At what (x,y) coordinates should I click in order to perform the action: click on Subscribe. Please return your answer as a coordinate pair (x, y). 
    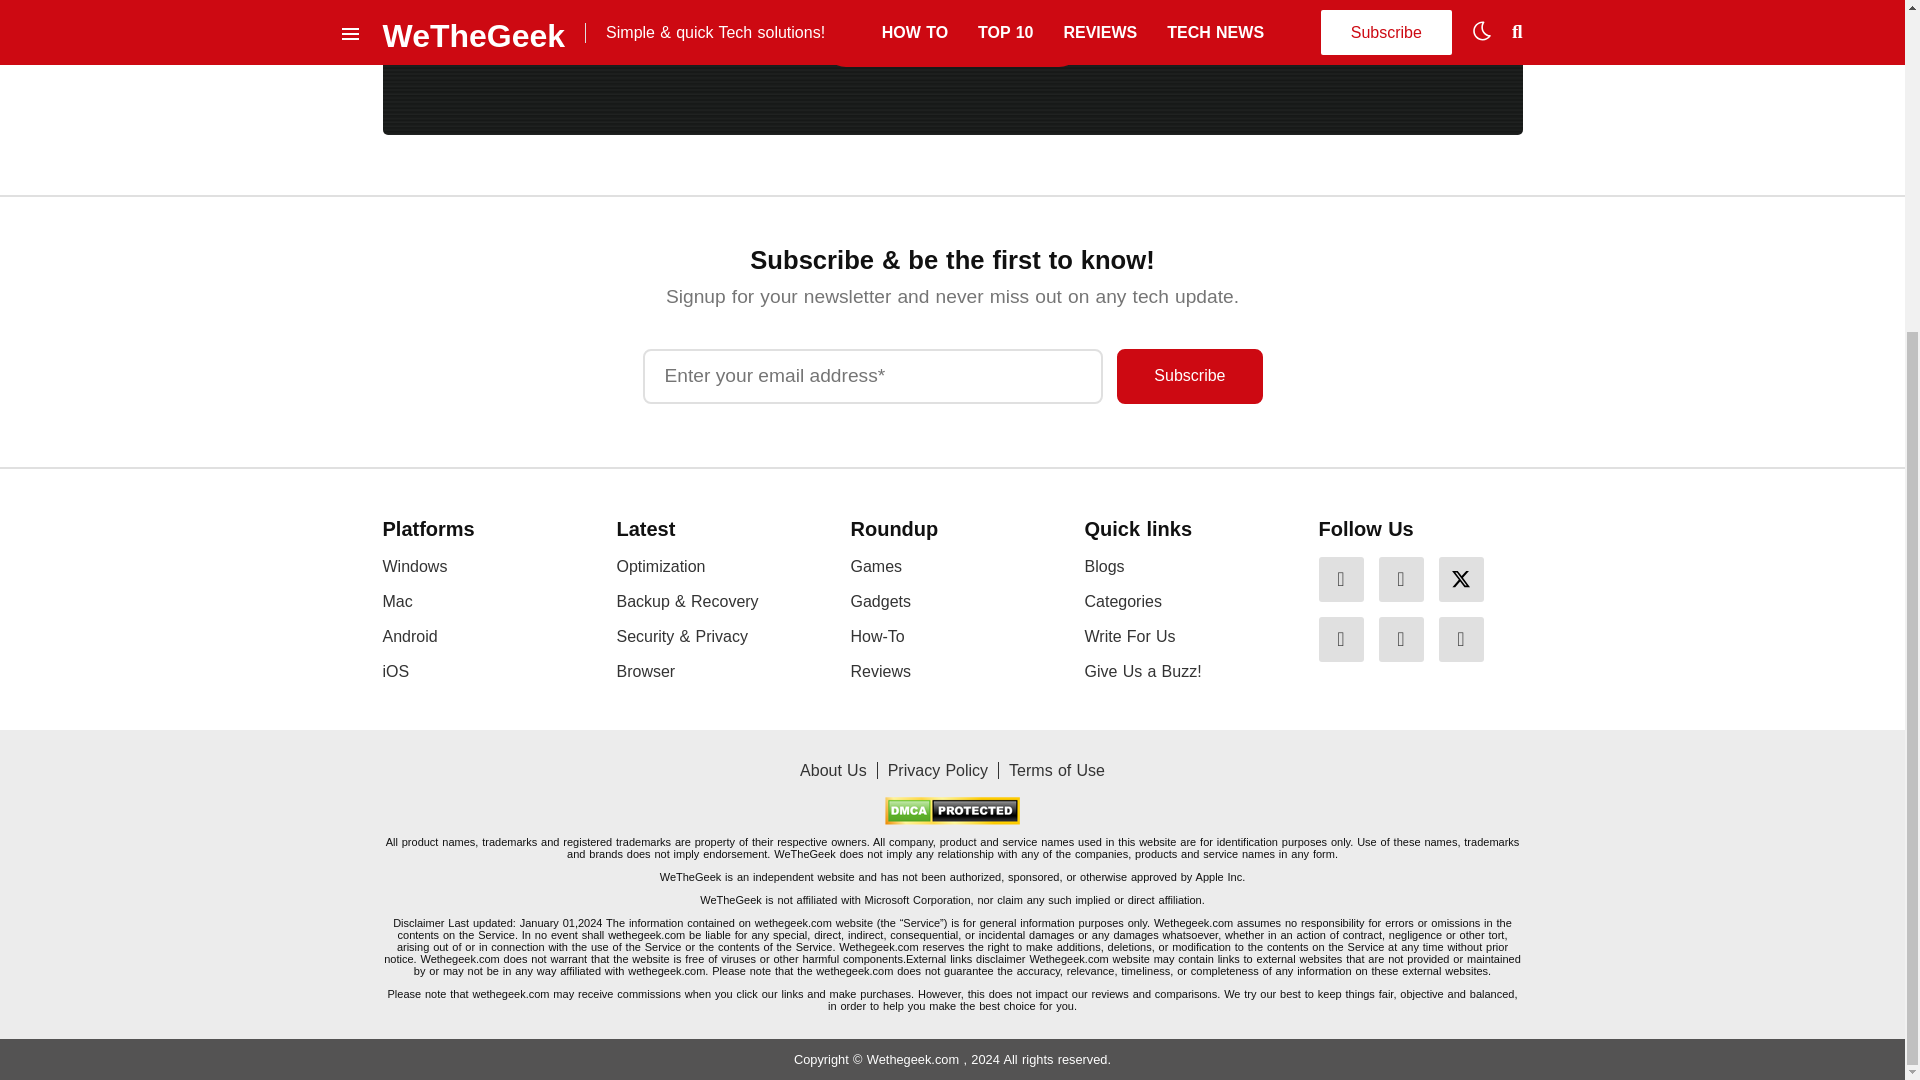
    Looking at the image, I should click on (1189, 376).